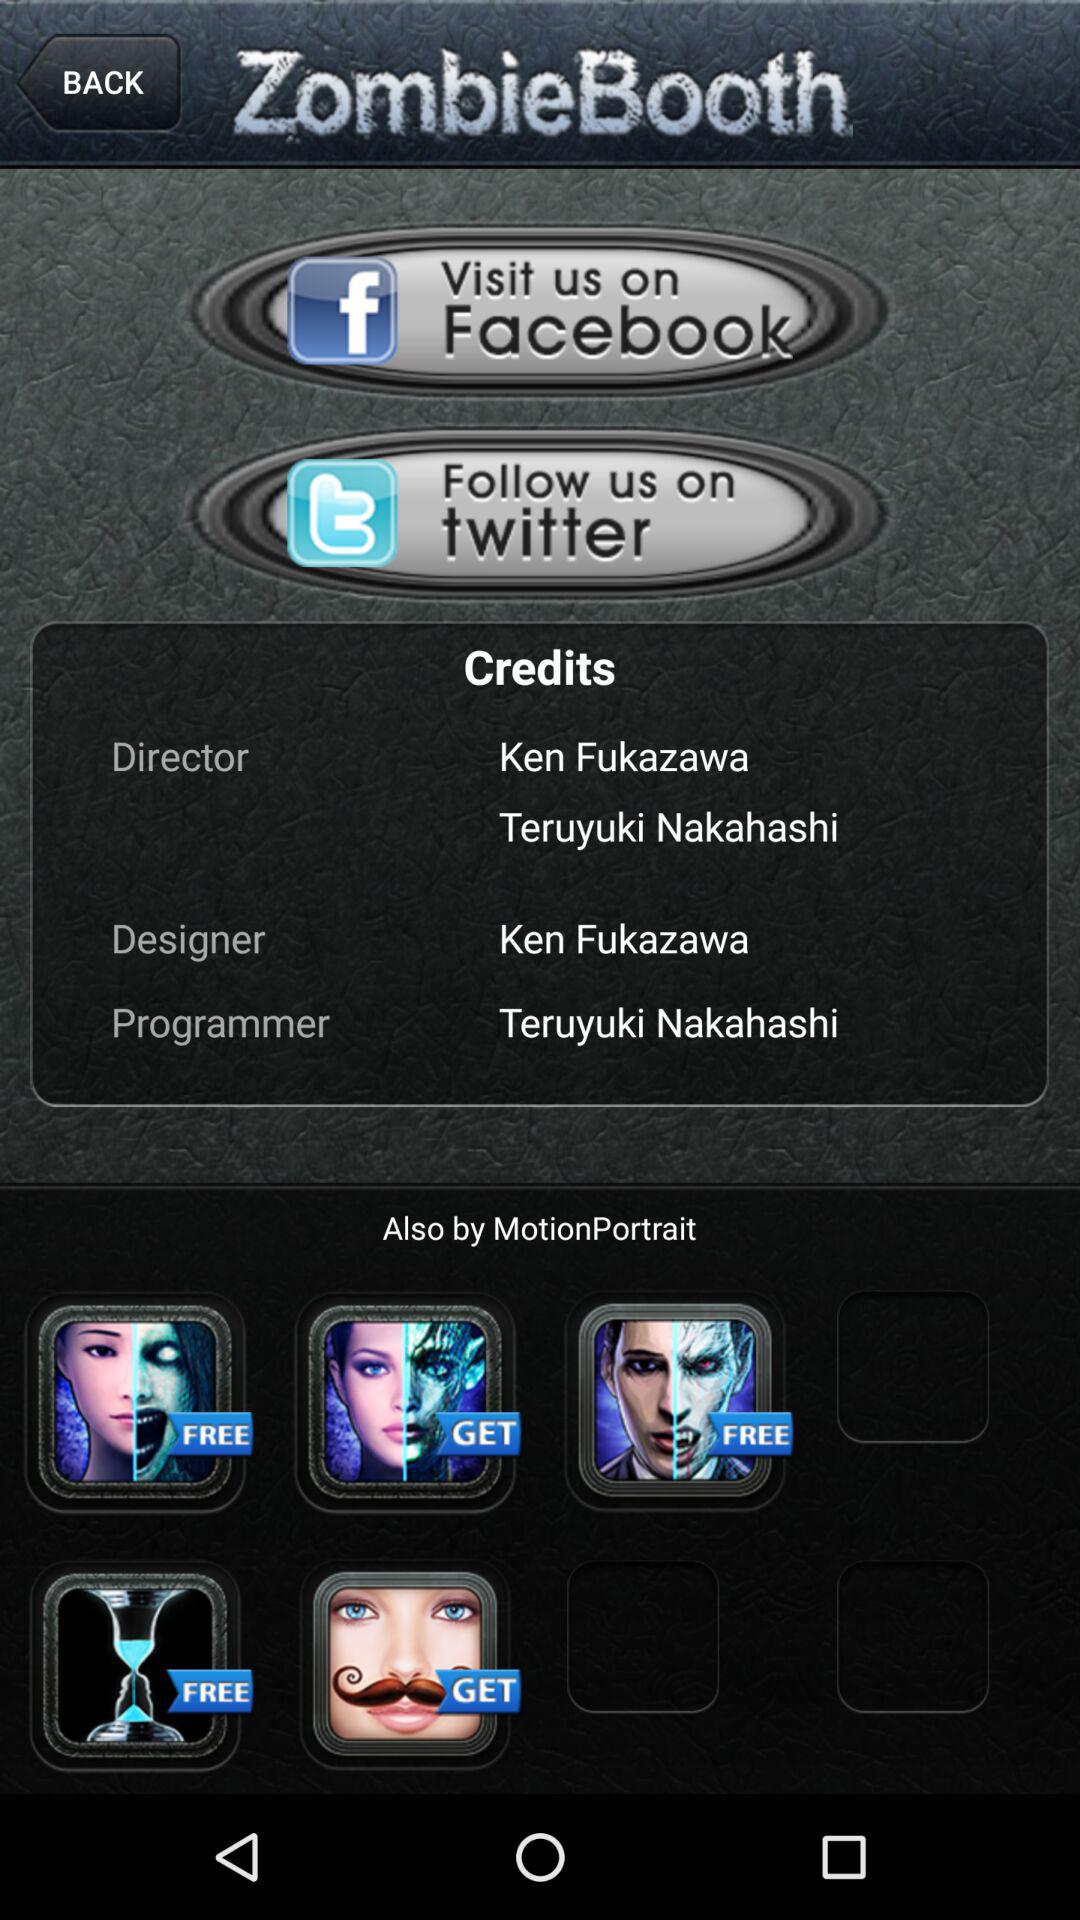 Image resolution: width=1080 pixels, height=1920 pixels. I want to click on hit the follow us on twitter button, so click(540, 512).